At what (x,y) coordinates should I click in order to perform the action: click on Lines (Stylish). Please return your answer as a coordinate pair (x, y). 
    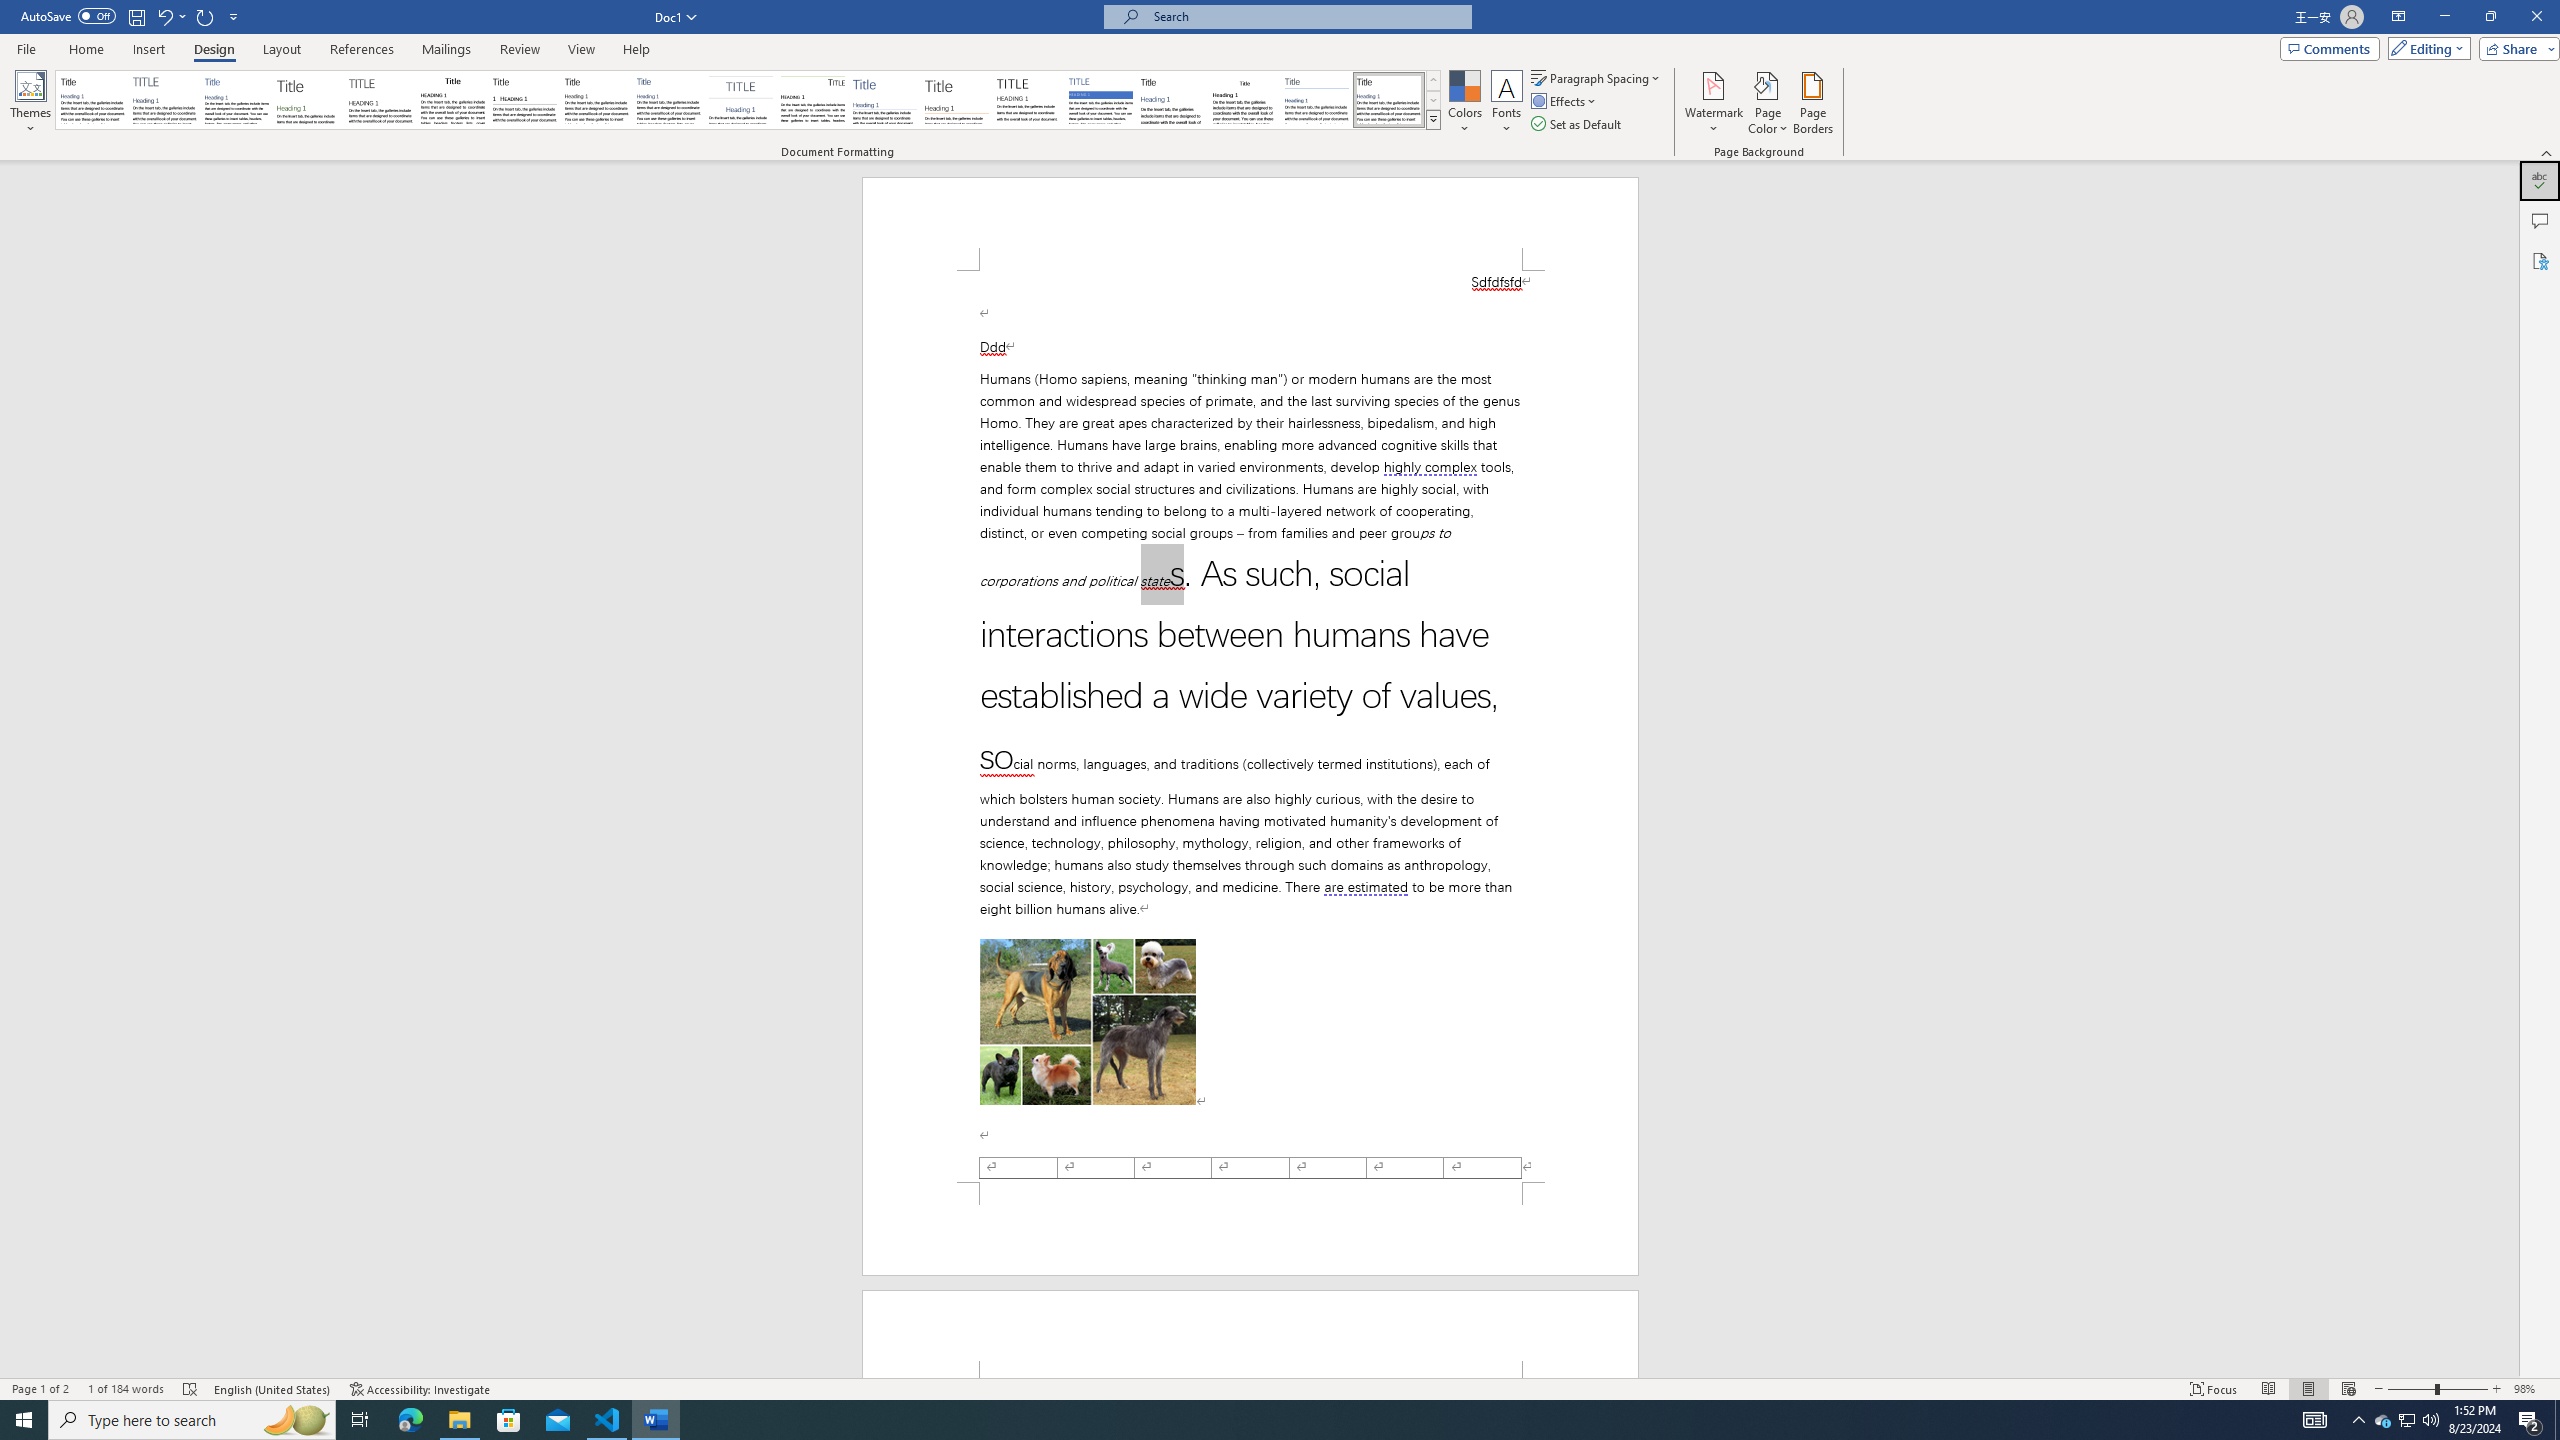
    Looking at the image, I should click on (957, 100).